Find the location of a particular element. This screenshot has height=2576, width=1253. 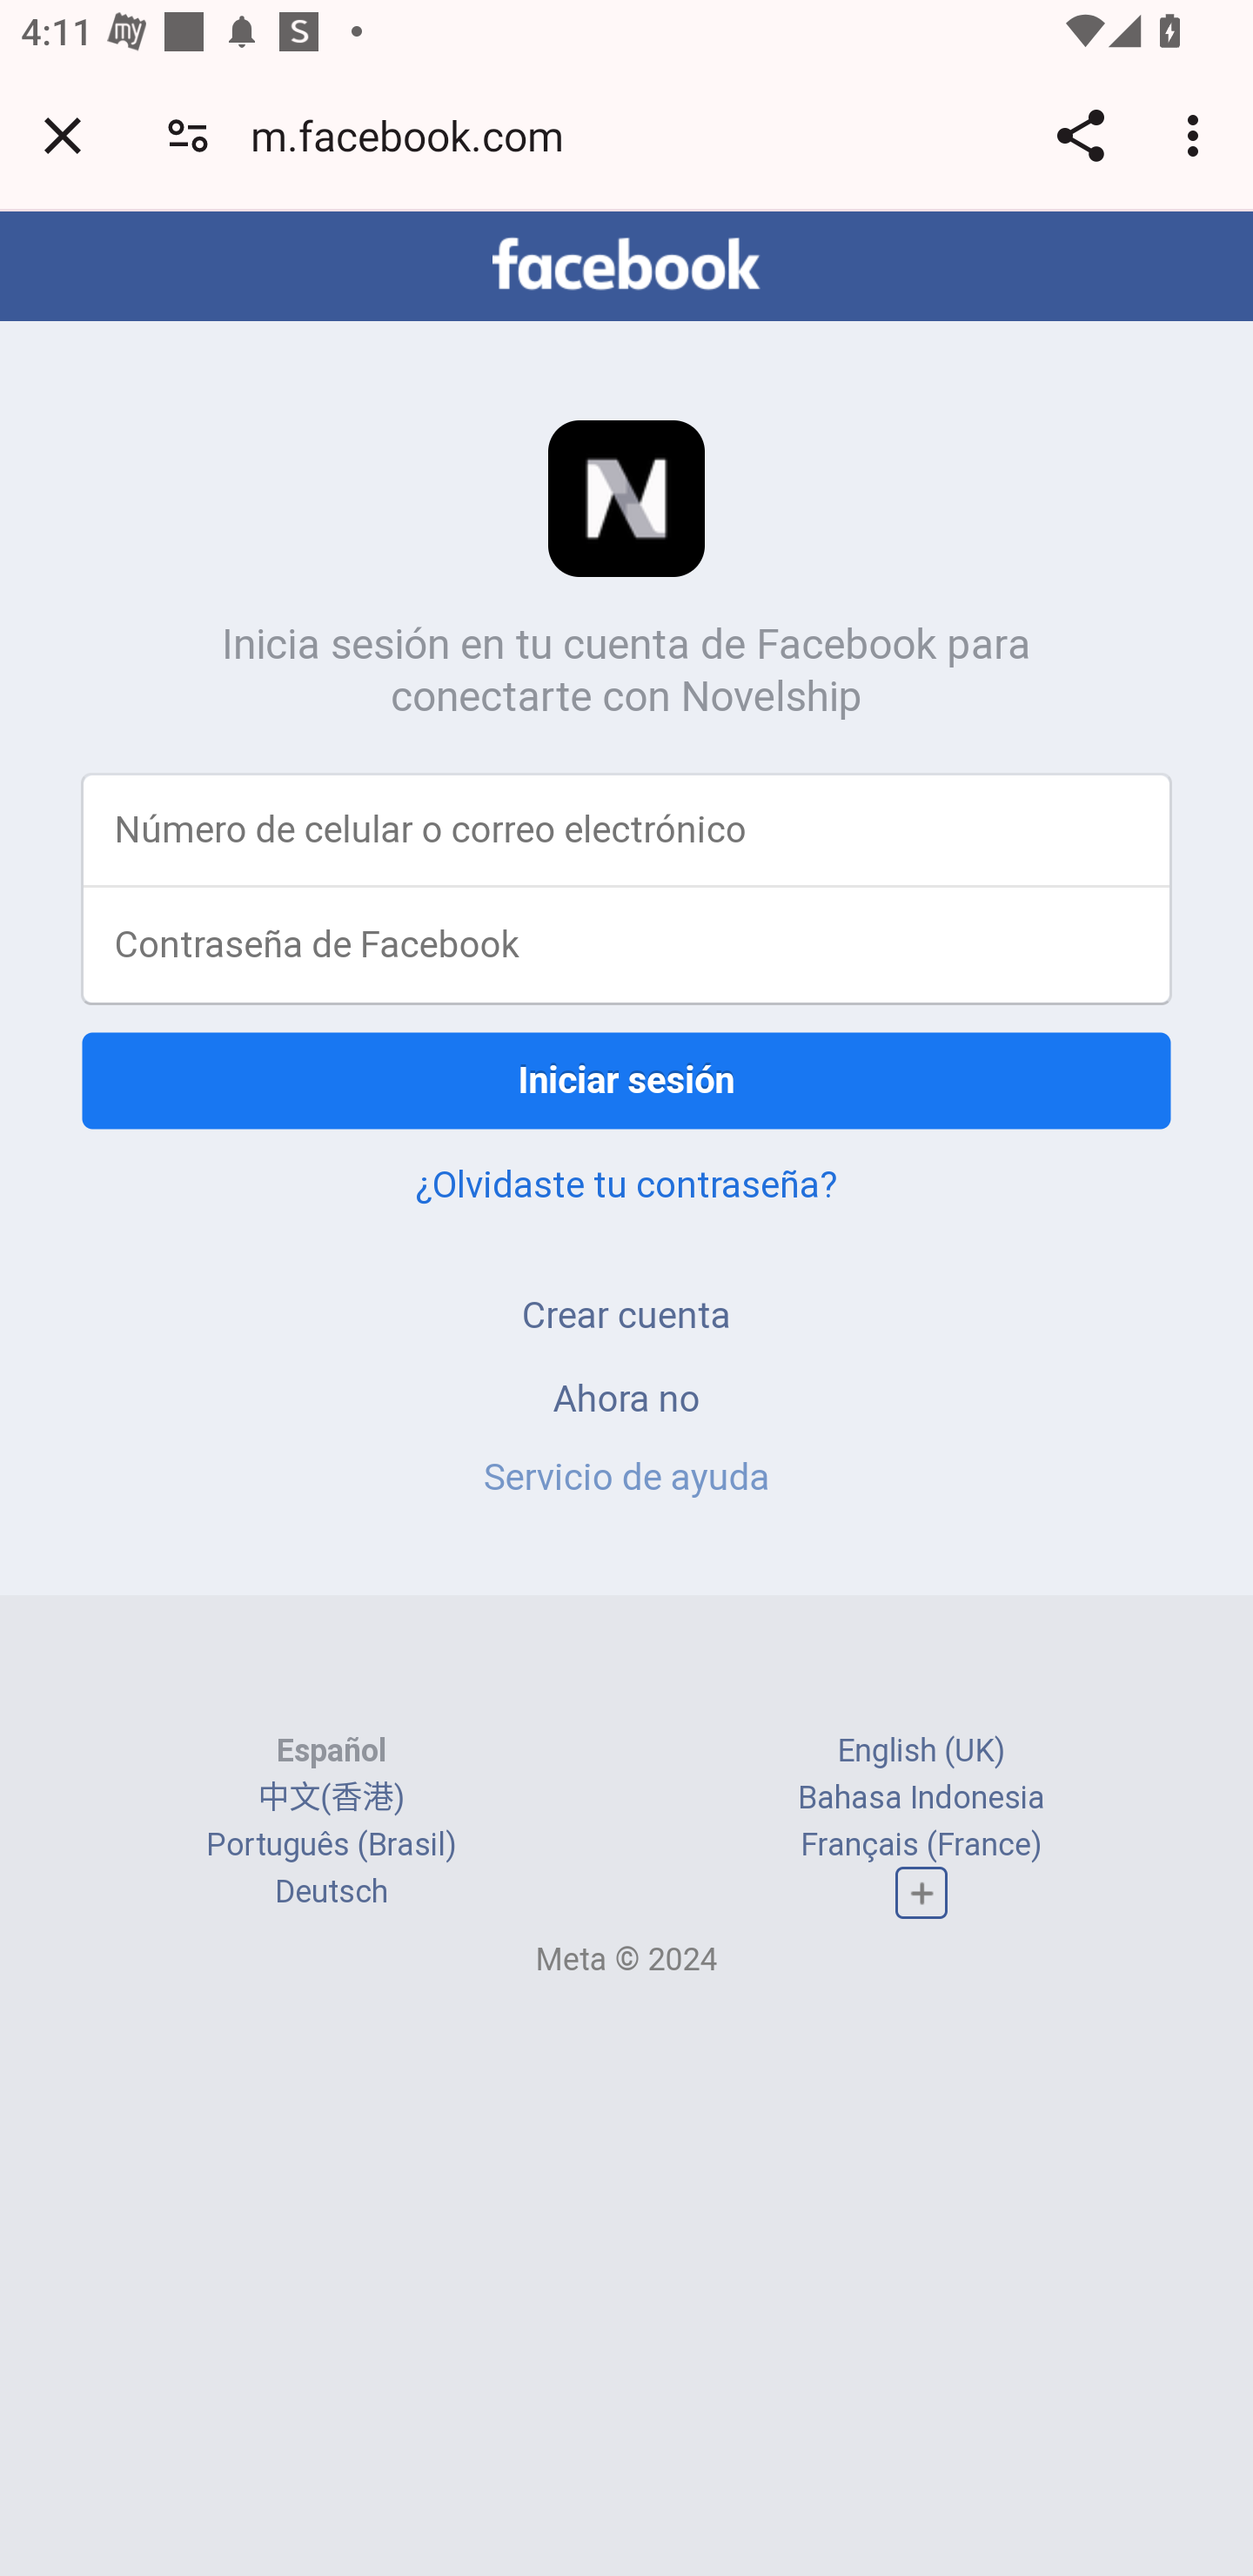

¿Olvidaste tu contraseña? is located at coordinates (626, 1184).